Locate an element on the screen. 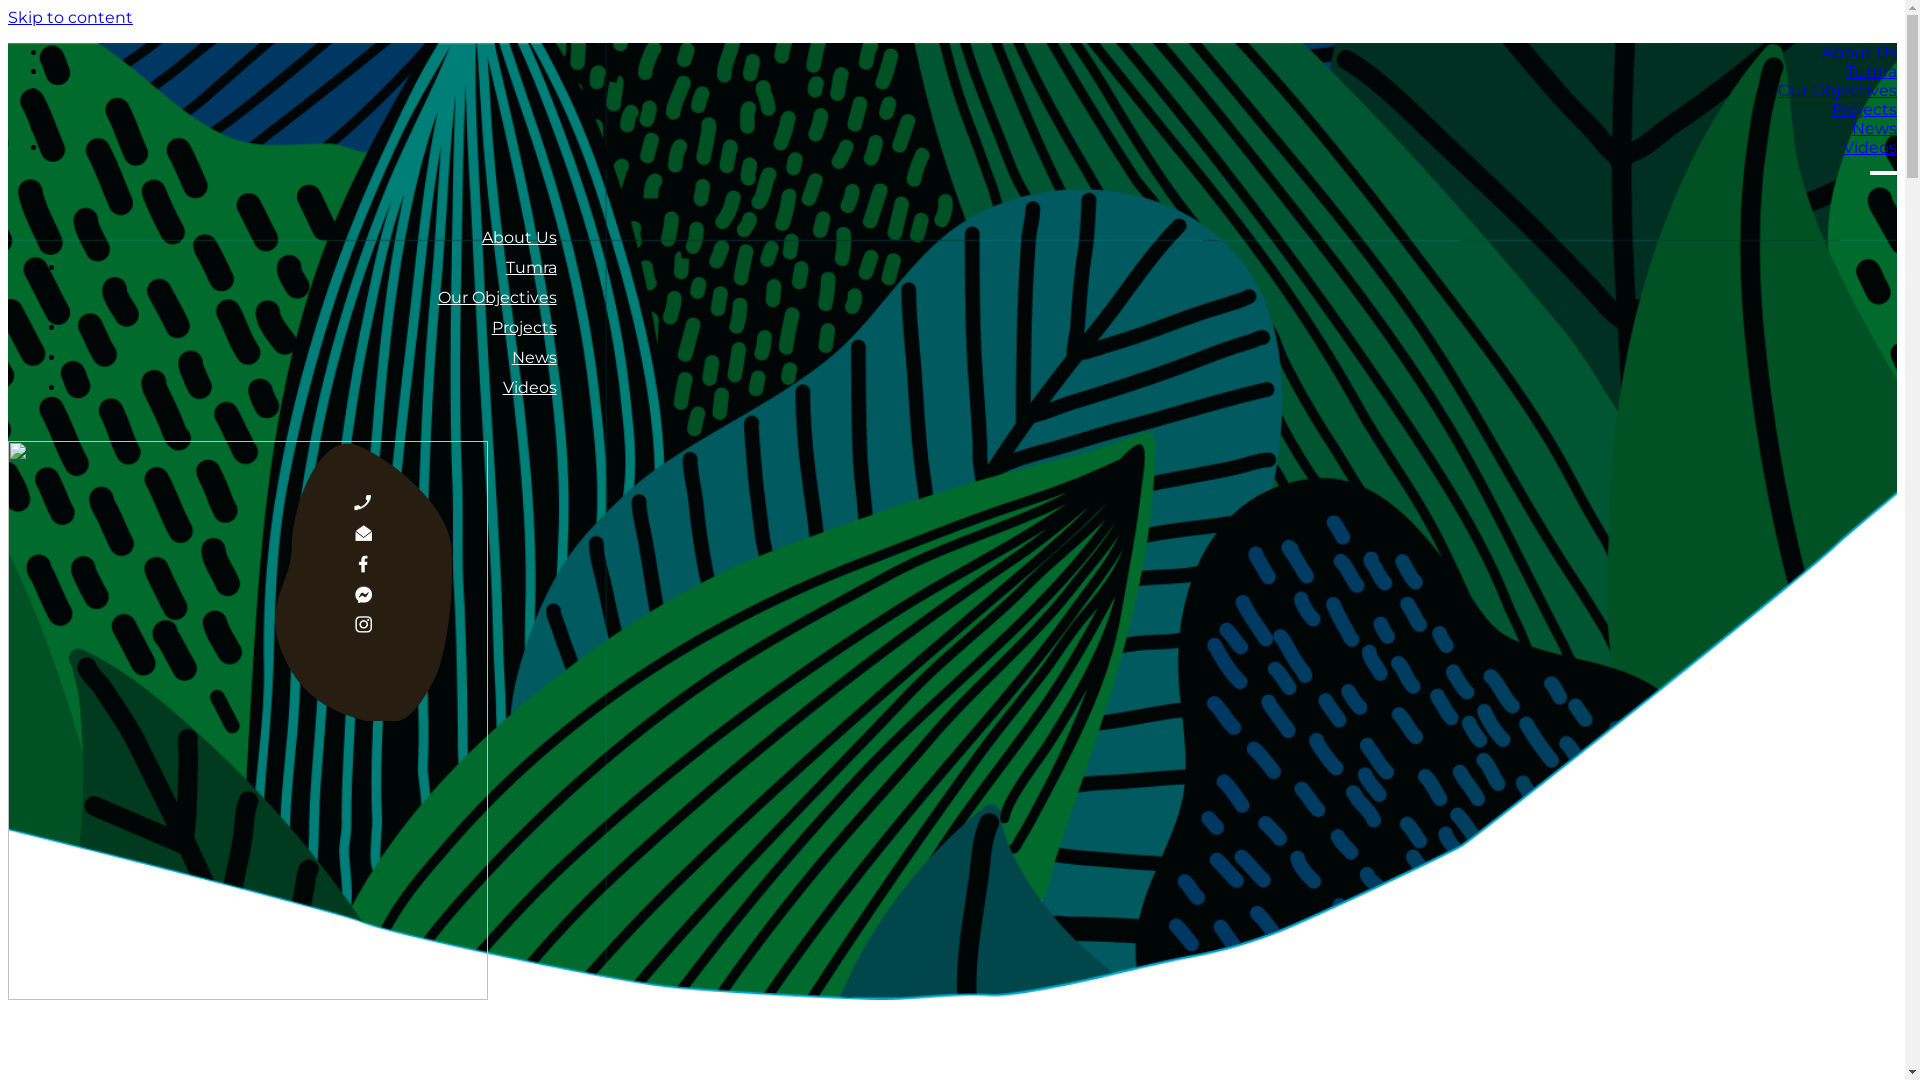 The width and height of the screenshot is (1920, 1080). Our Objectives is located at coordinates (498, 292).